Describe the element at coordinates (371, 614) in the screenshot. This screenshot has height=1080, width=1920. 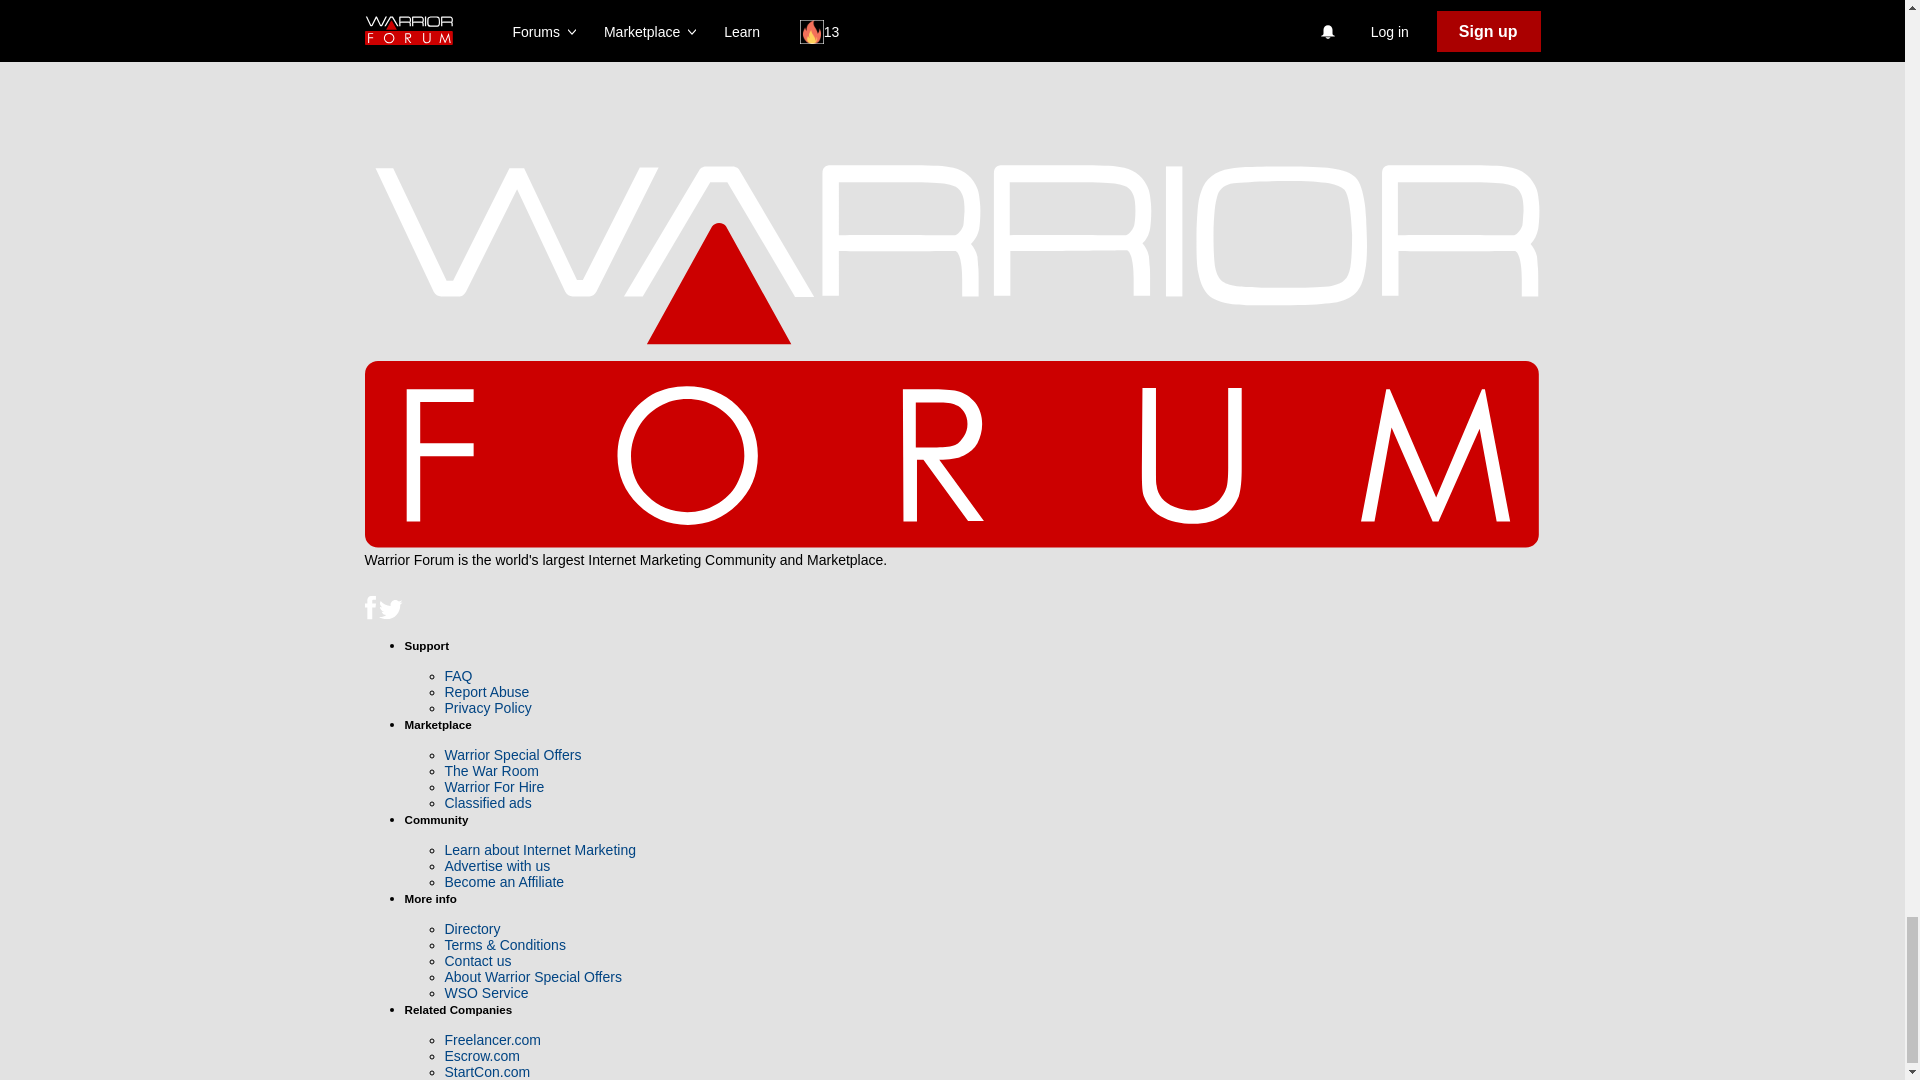
I see `Warrior Forum on Facebook` at that location.